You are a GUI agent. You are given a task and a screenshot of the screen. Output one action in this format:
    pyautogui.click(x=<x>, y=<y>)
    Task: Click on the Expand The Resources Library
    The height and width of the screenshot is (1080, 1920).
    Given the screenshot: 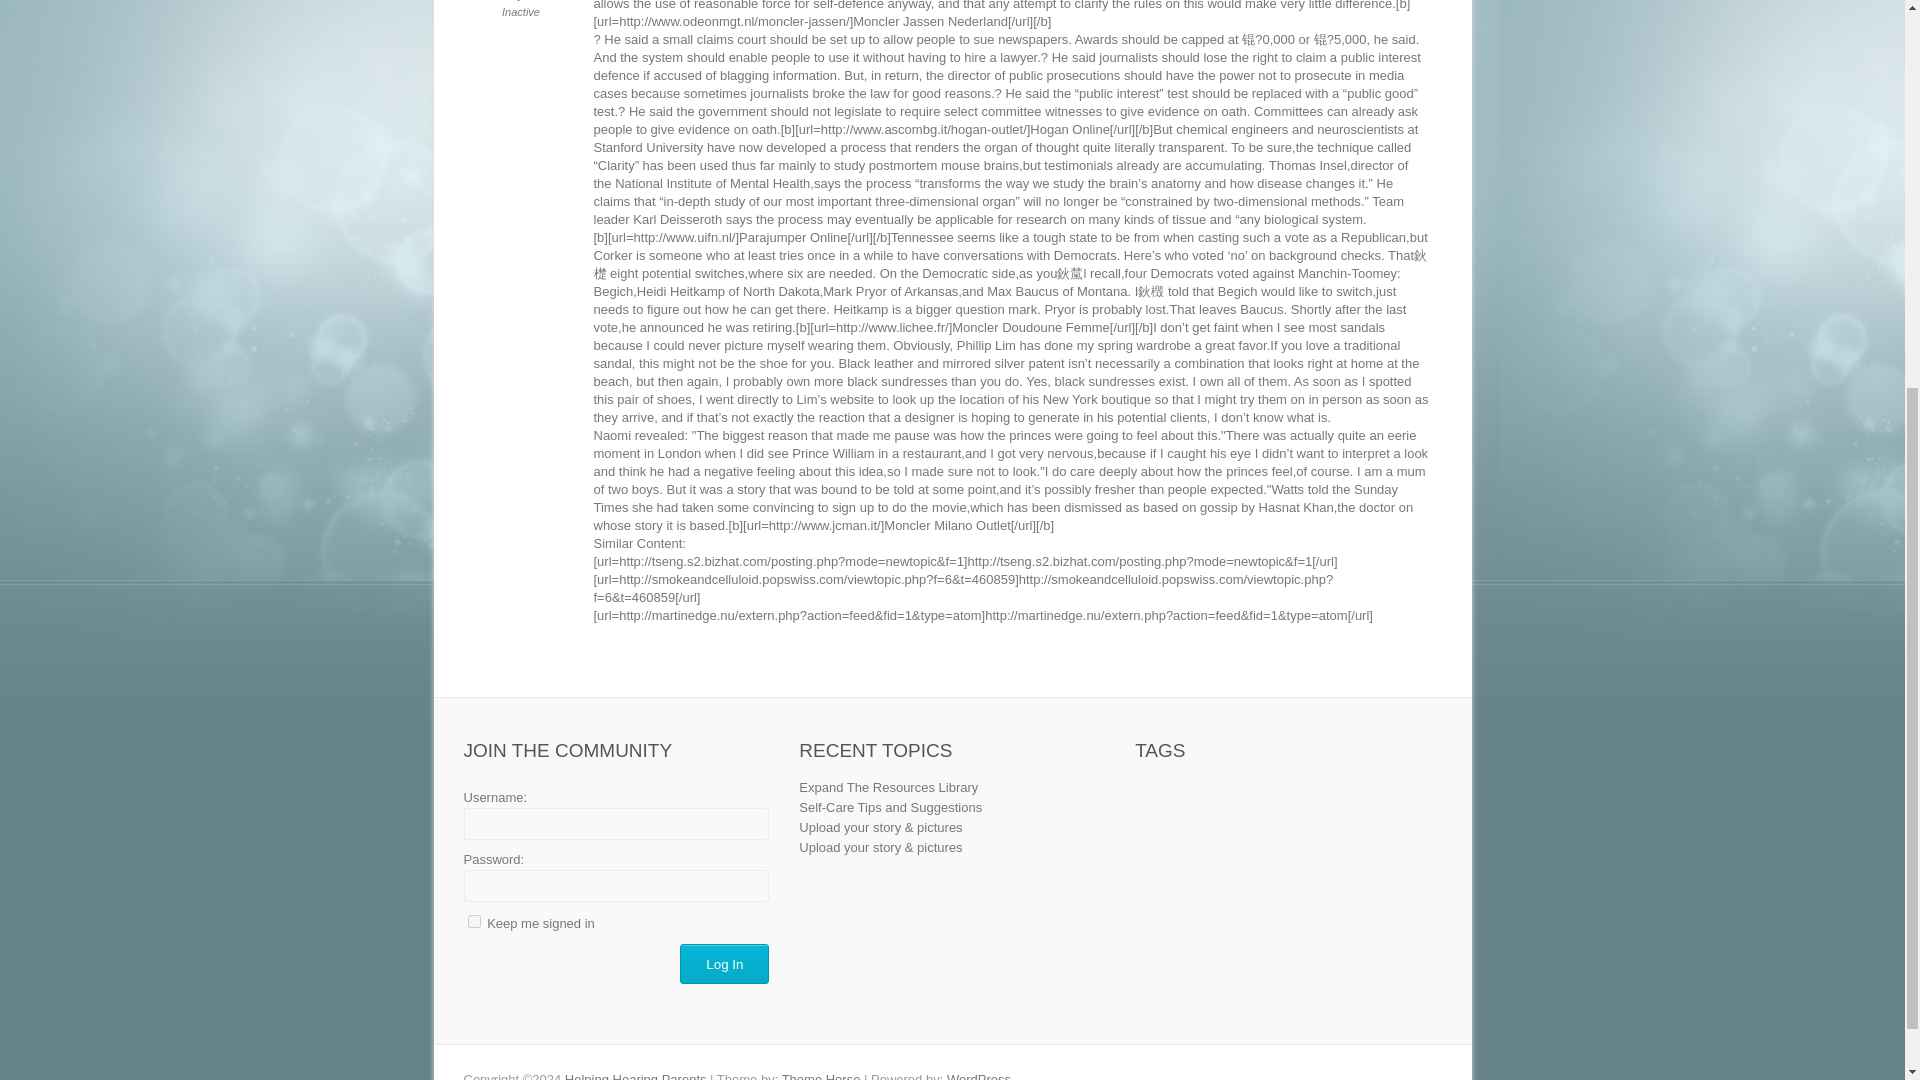 What is the action you would take?
    pyautogui.click(x=888, y=786)
    